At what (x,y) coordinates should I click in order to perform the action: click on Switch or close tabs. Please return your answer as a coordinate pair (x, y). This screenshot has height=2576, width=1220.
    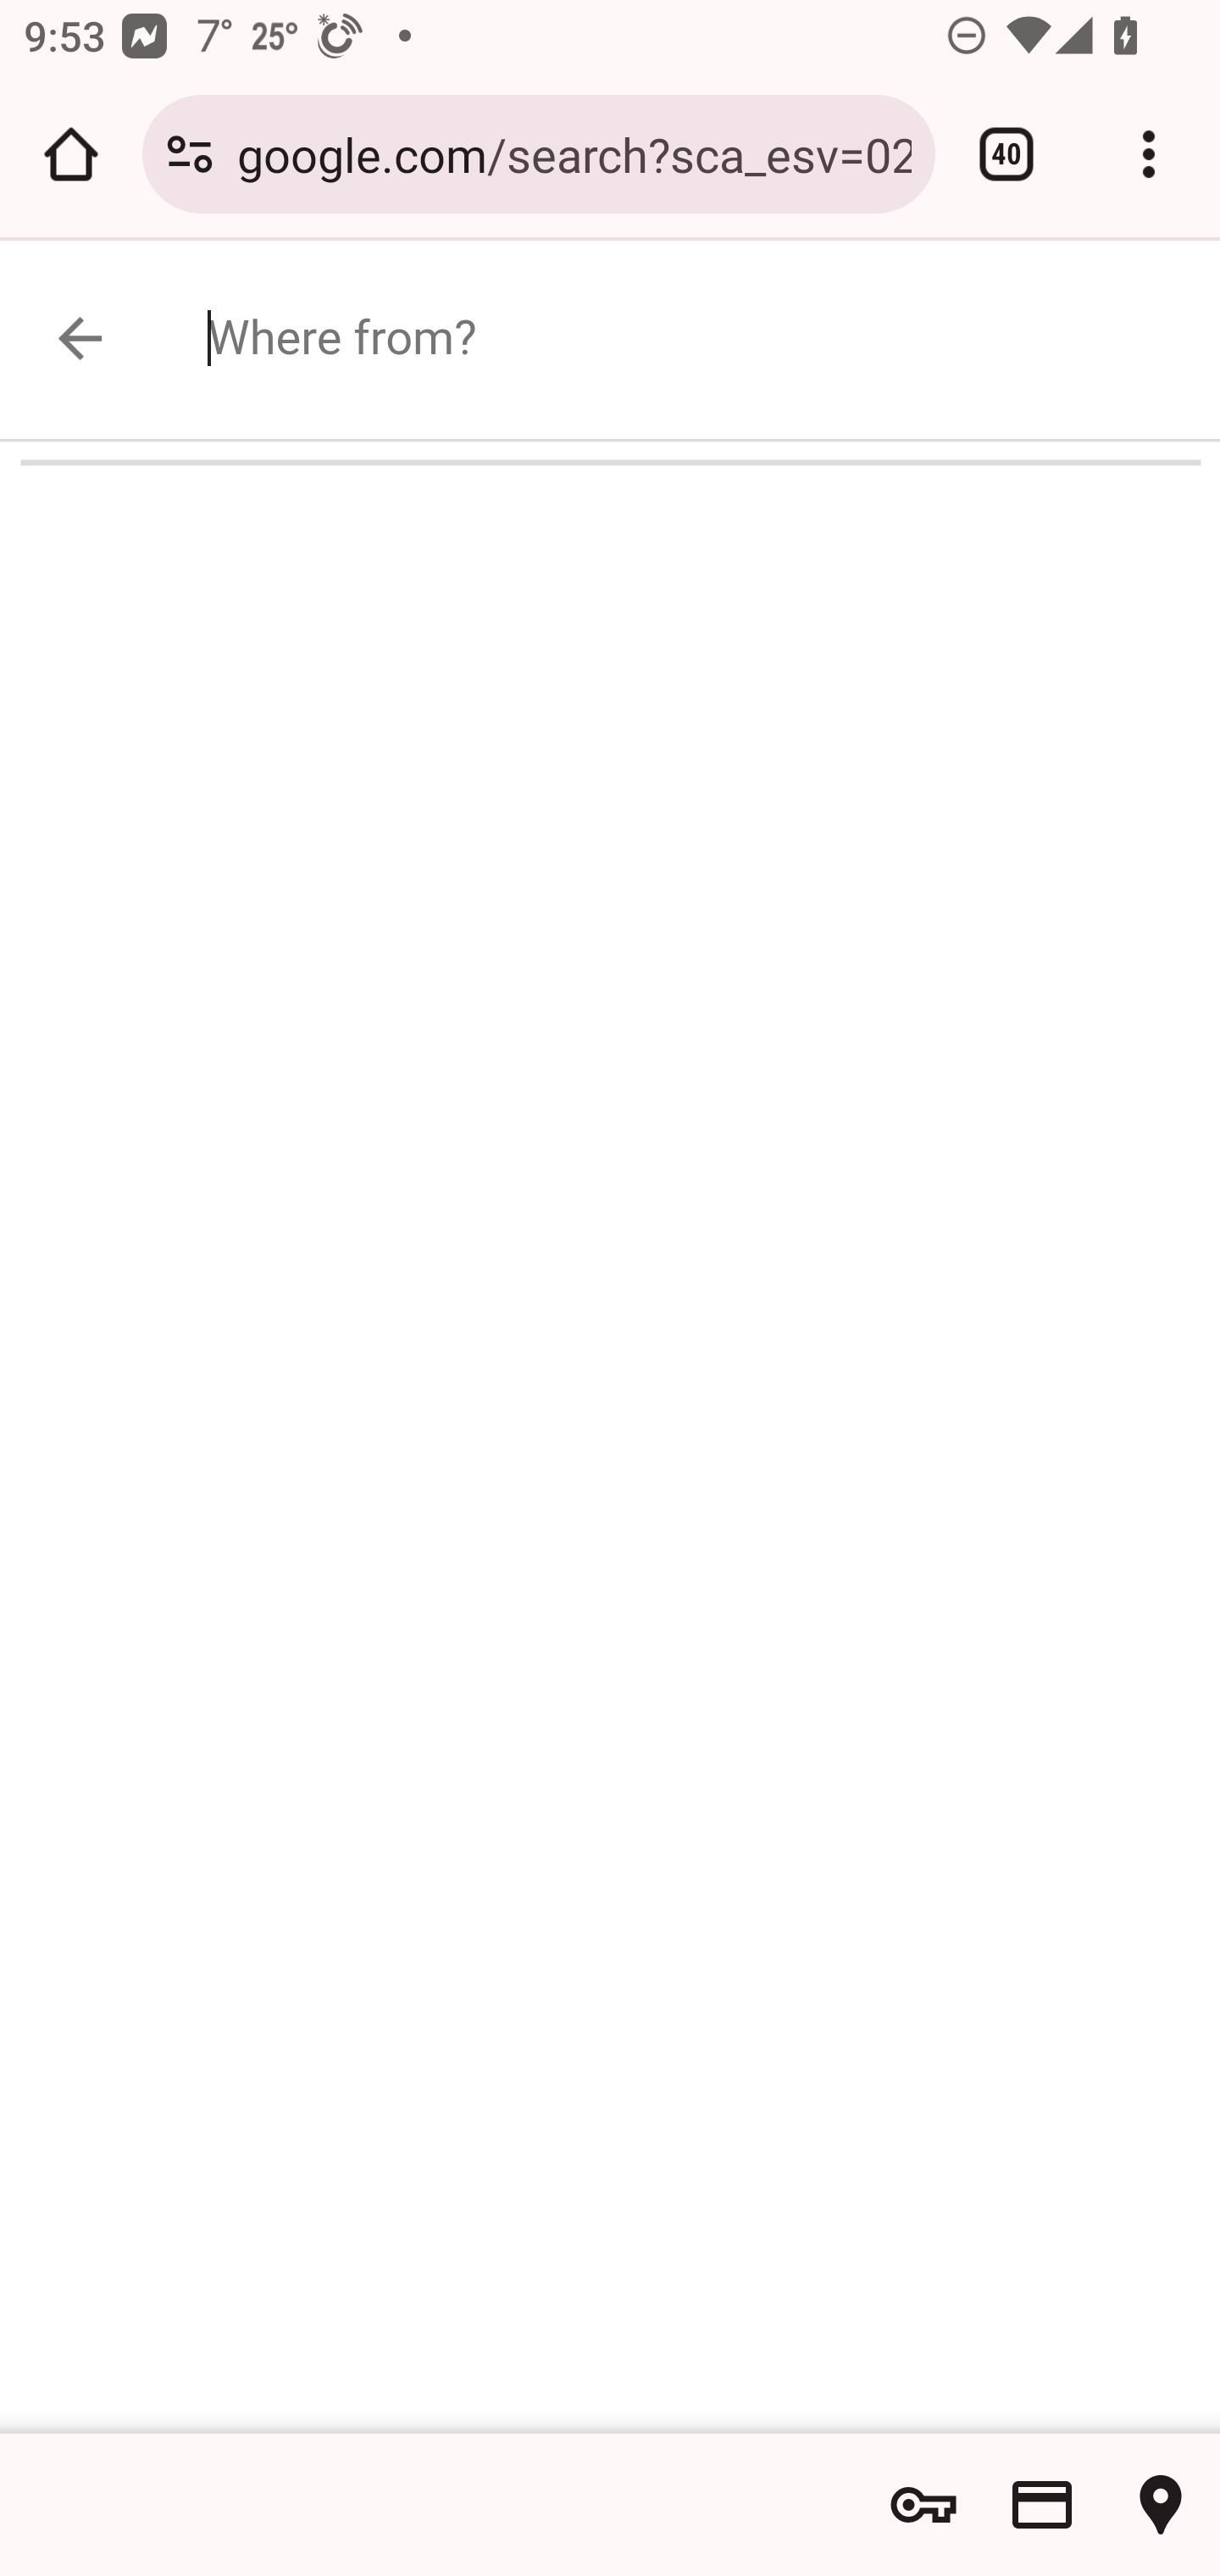
    Looking at the image, I should click on (1006, 154).